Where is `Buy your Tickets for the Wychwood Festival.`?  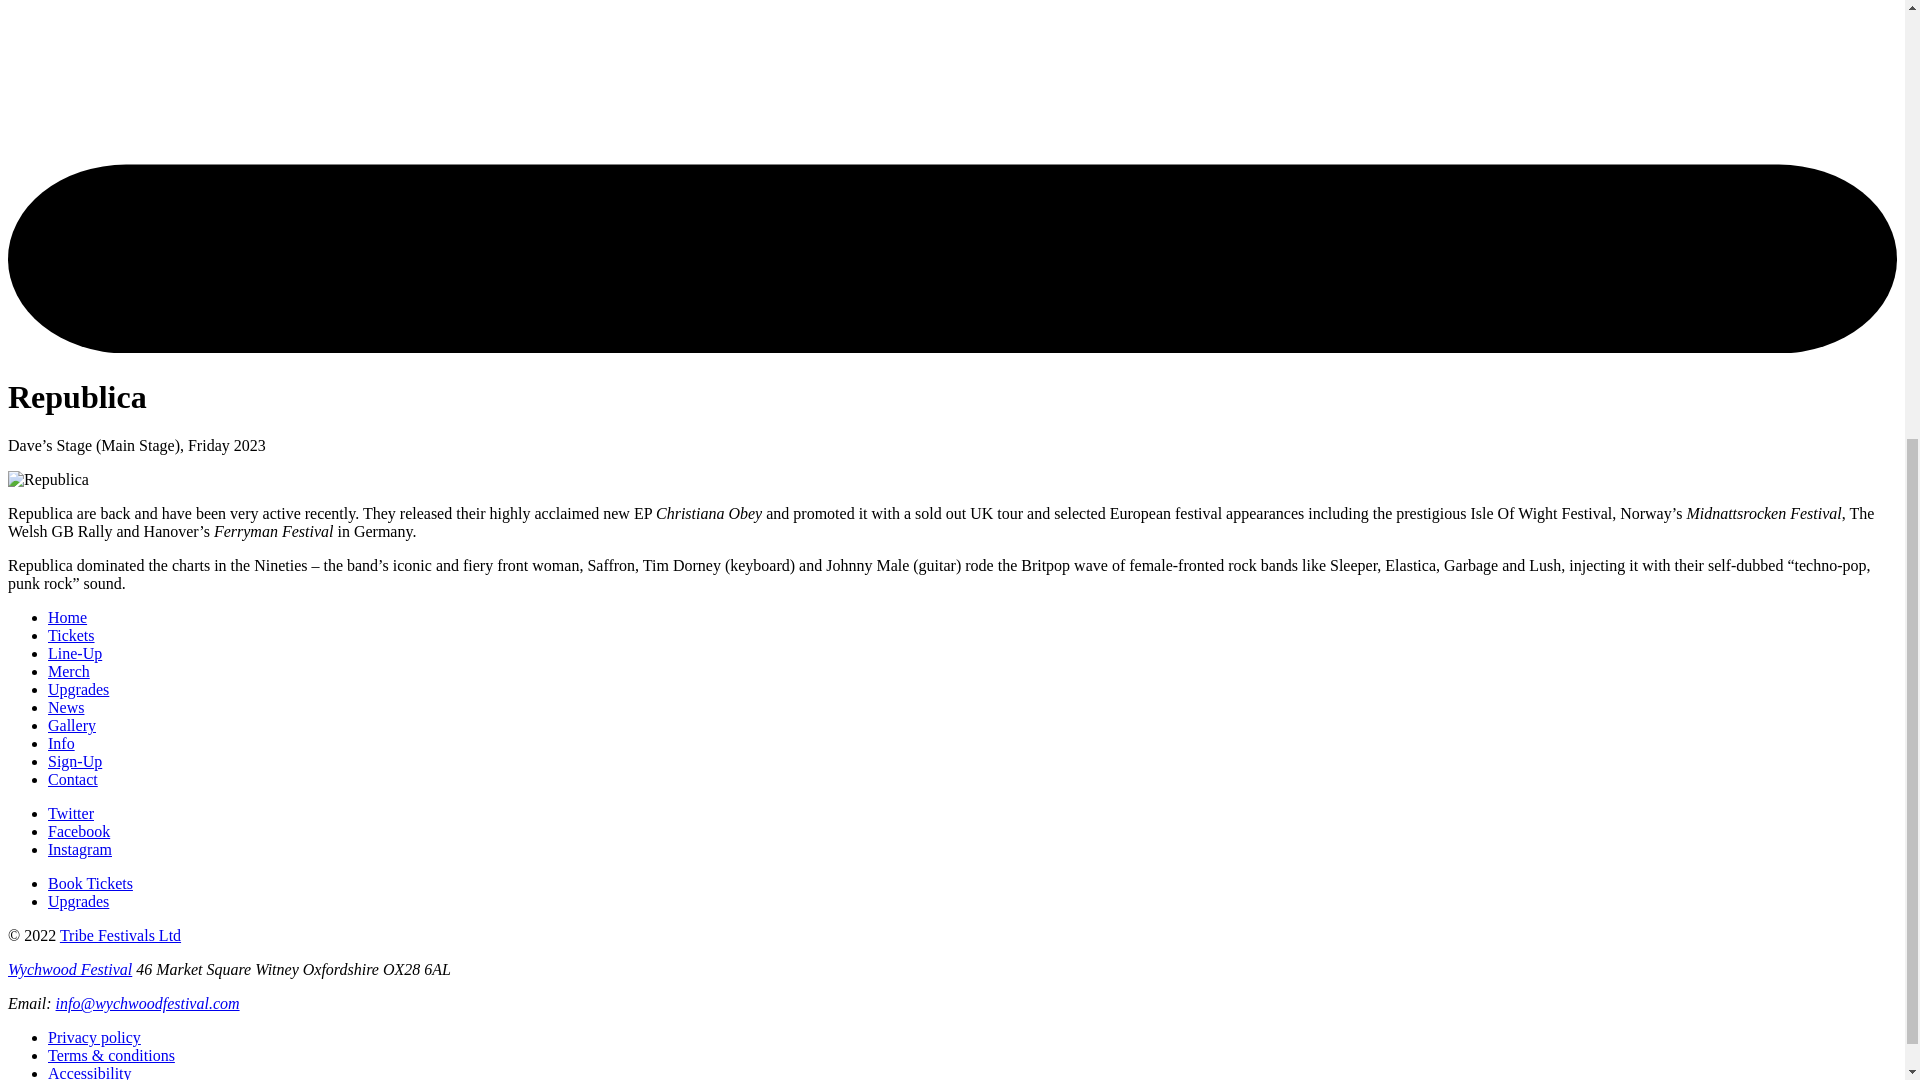 Buy your Tickets for the Wychwood Festival. is located at coordinates (90, 883).